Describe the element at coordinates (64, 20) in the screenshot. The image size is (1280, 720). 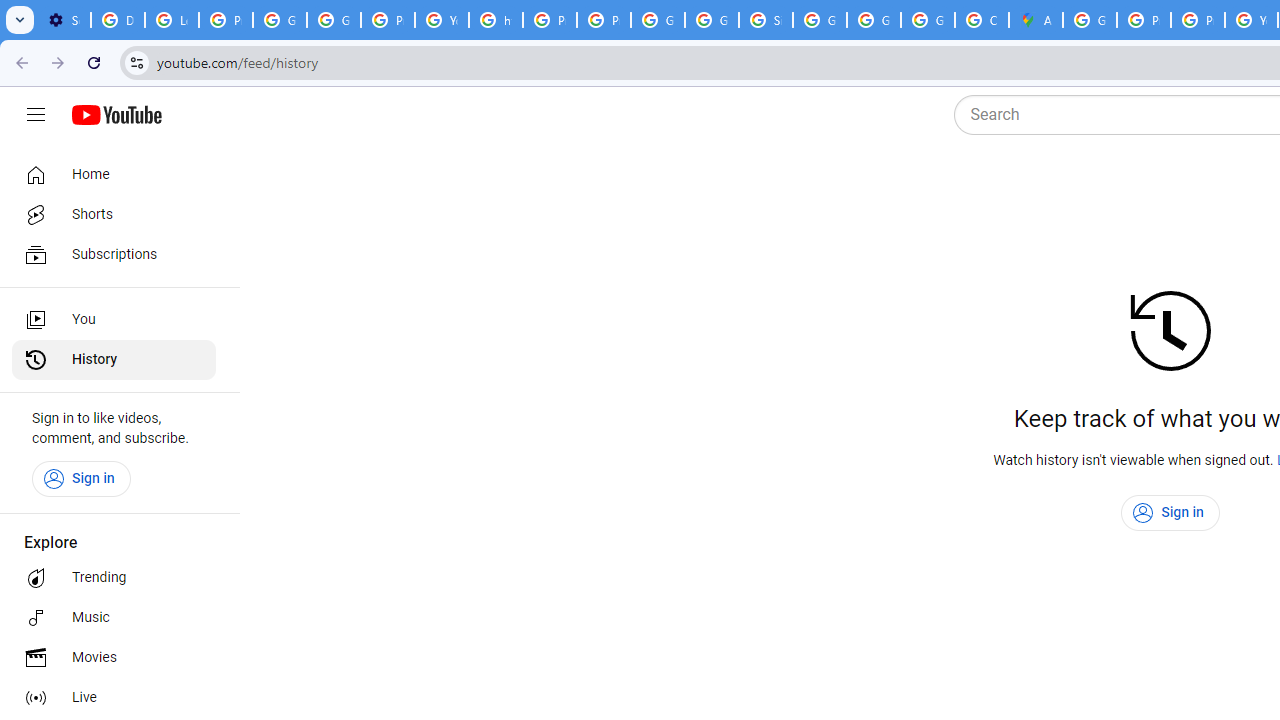
I see `Settings - On startup` at that location.